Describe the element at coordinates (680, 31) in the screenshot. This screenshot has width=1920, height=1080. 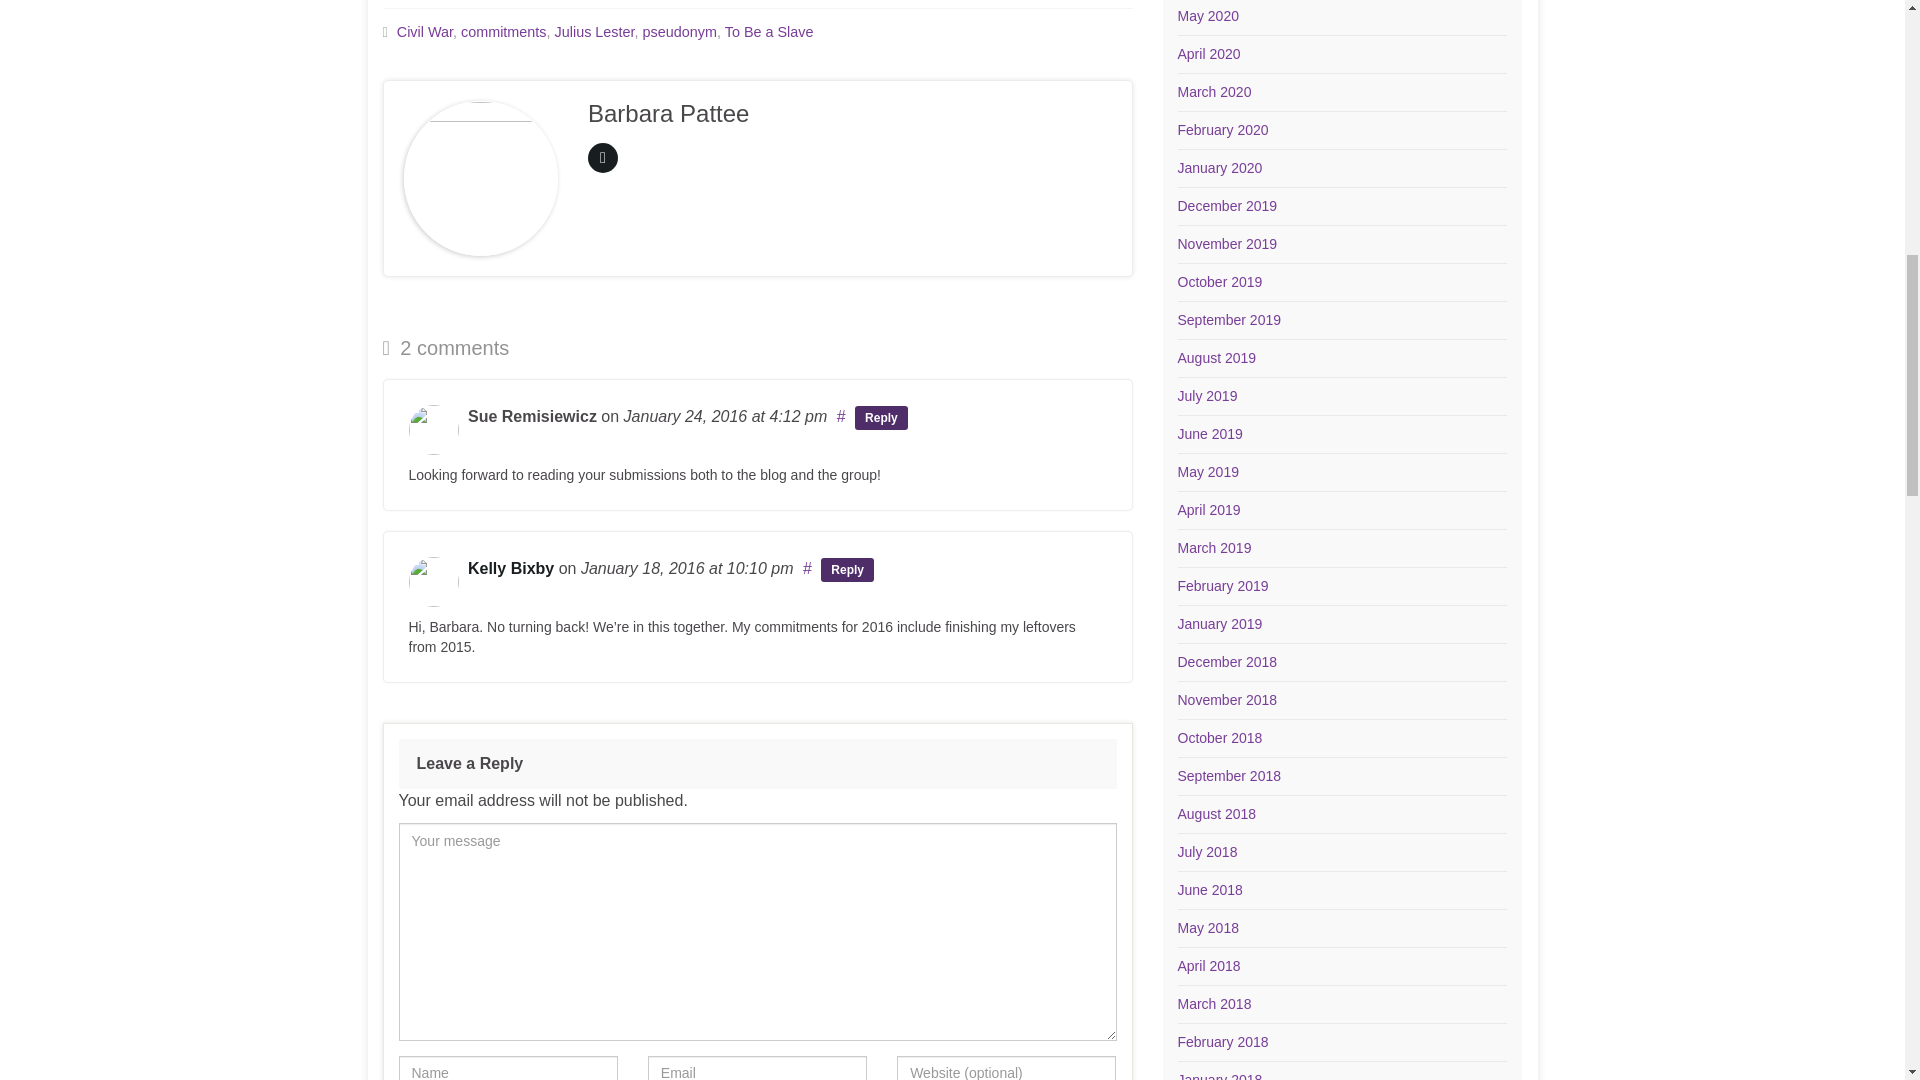
I see `pseudonym` at that location.